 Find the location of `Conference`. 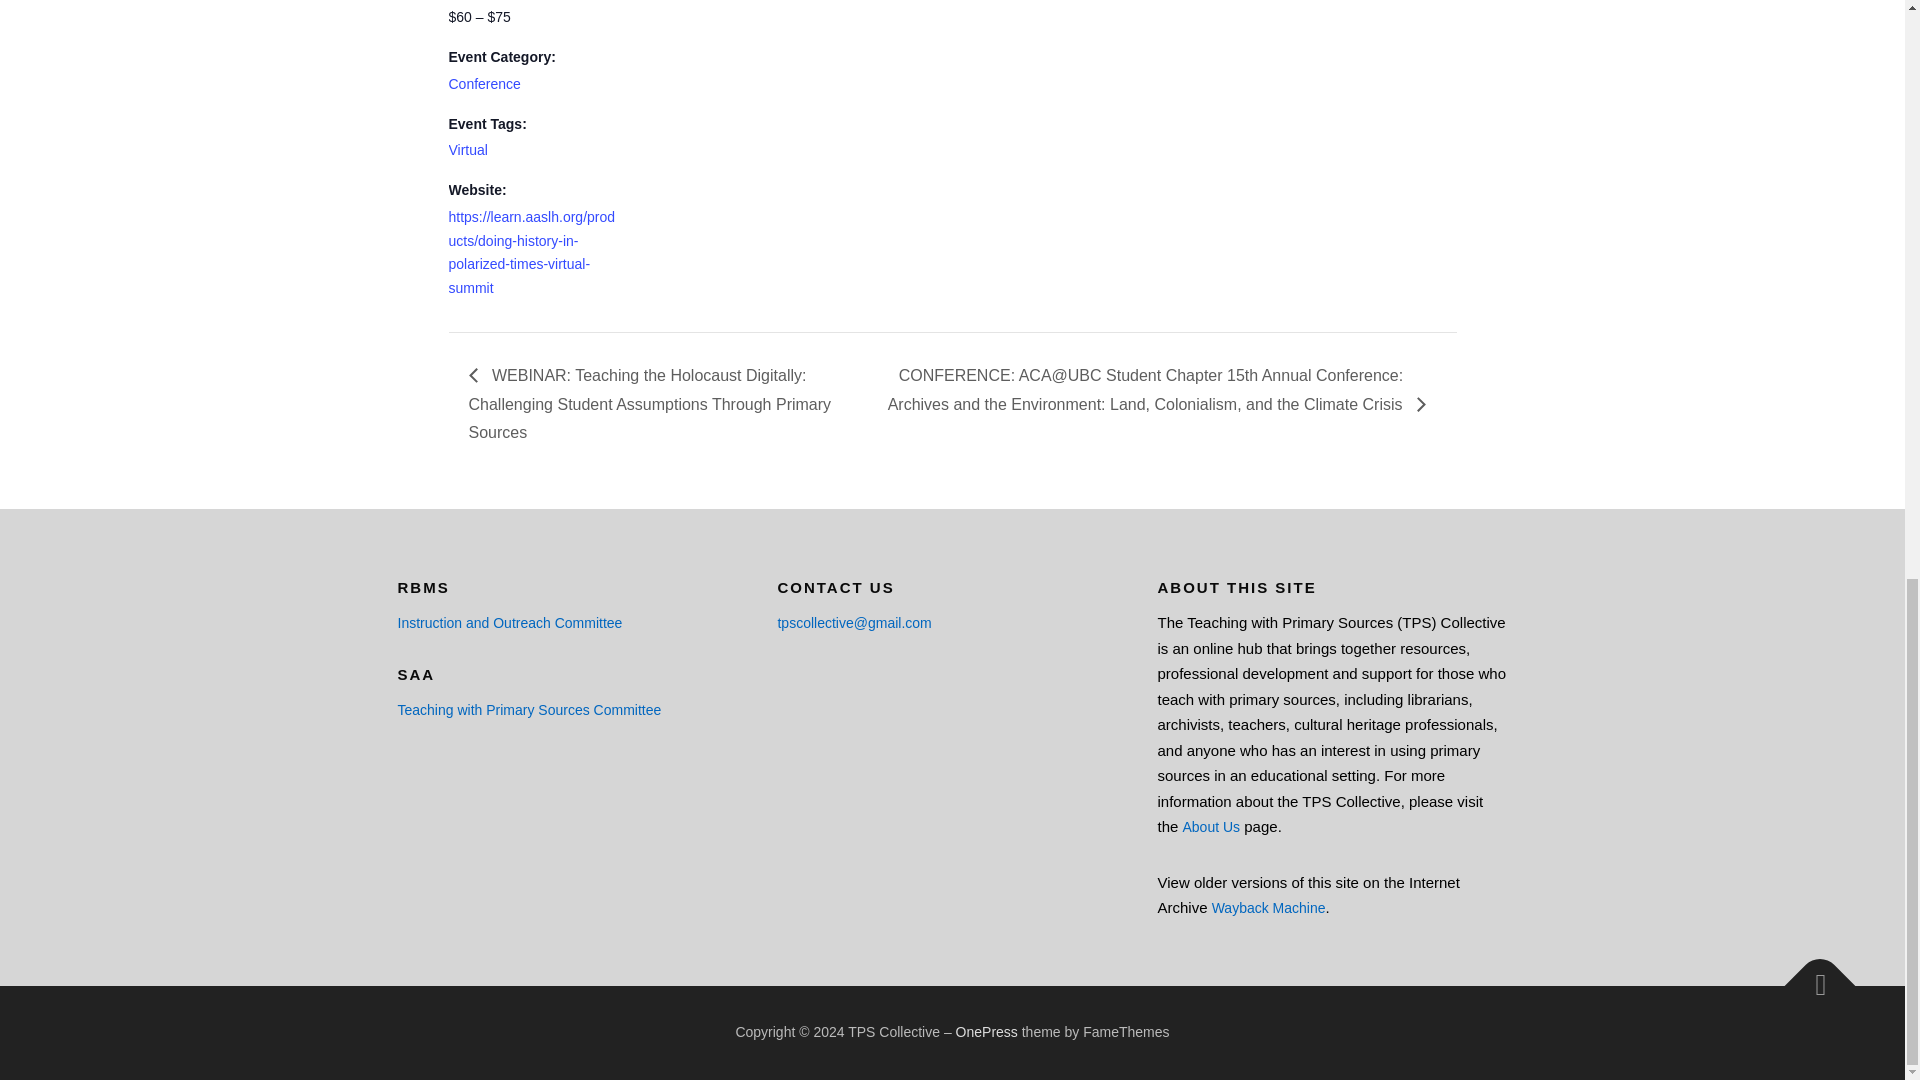

Conference is located at coordinates (484, 83).